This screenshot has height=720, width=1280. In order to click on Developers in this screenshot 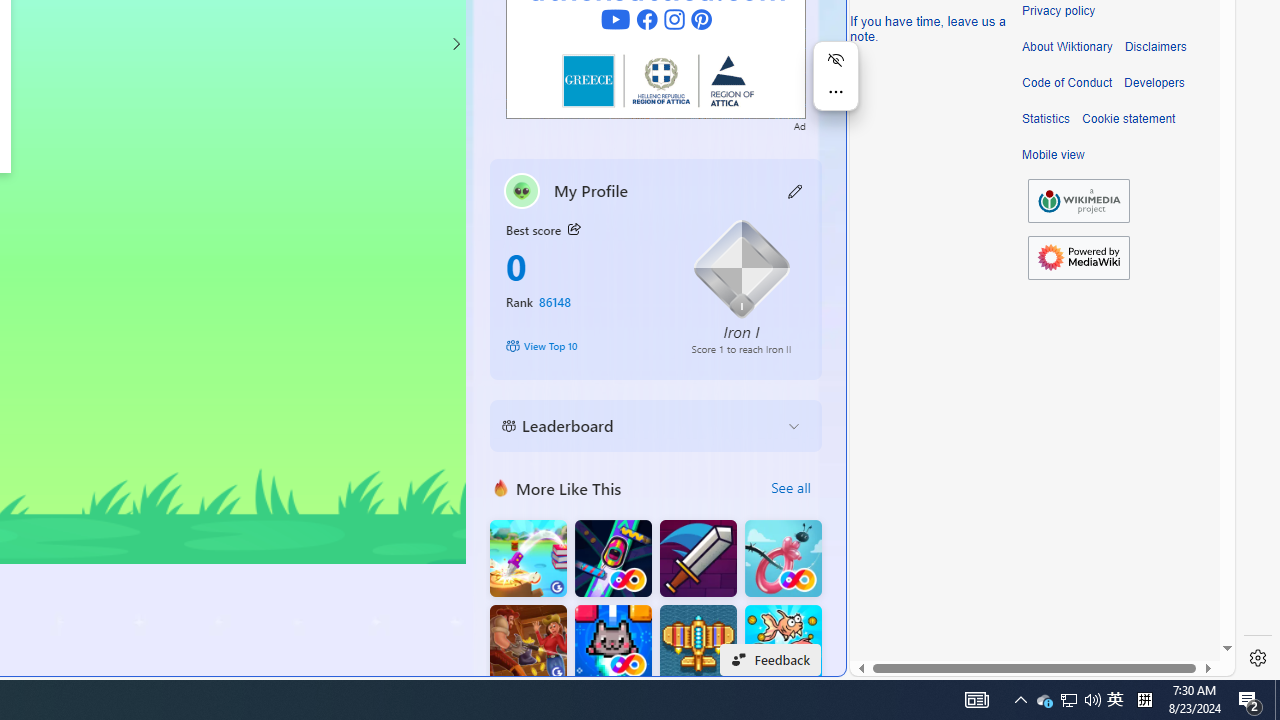, I will do `click(1154, 83)`.